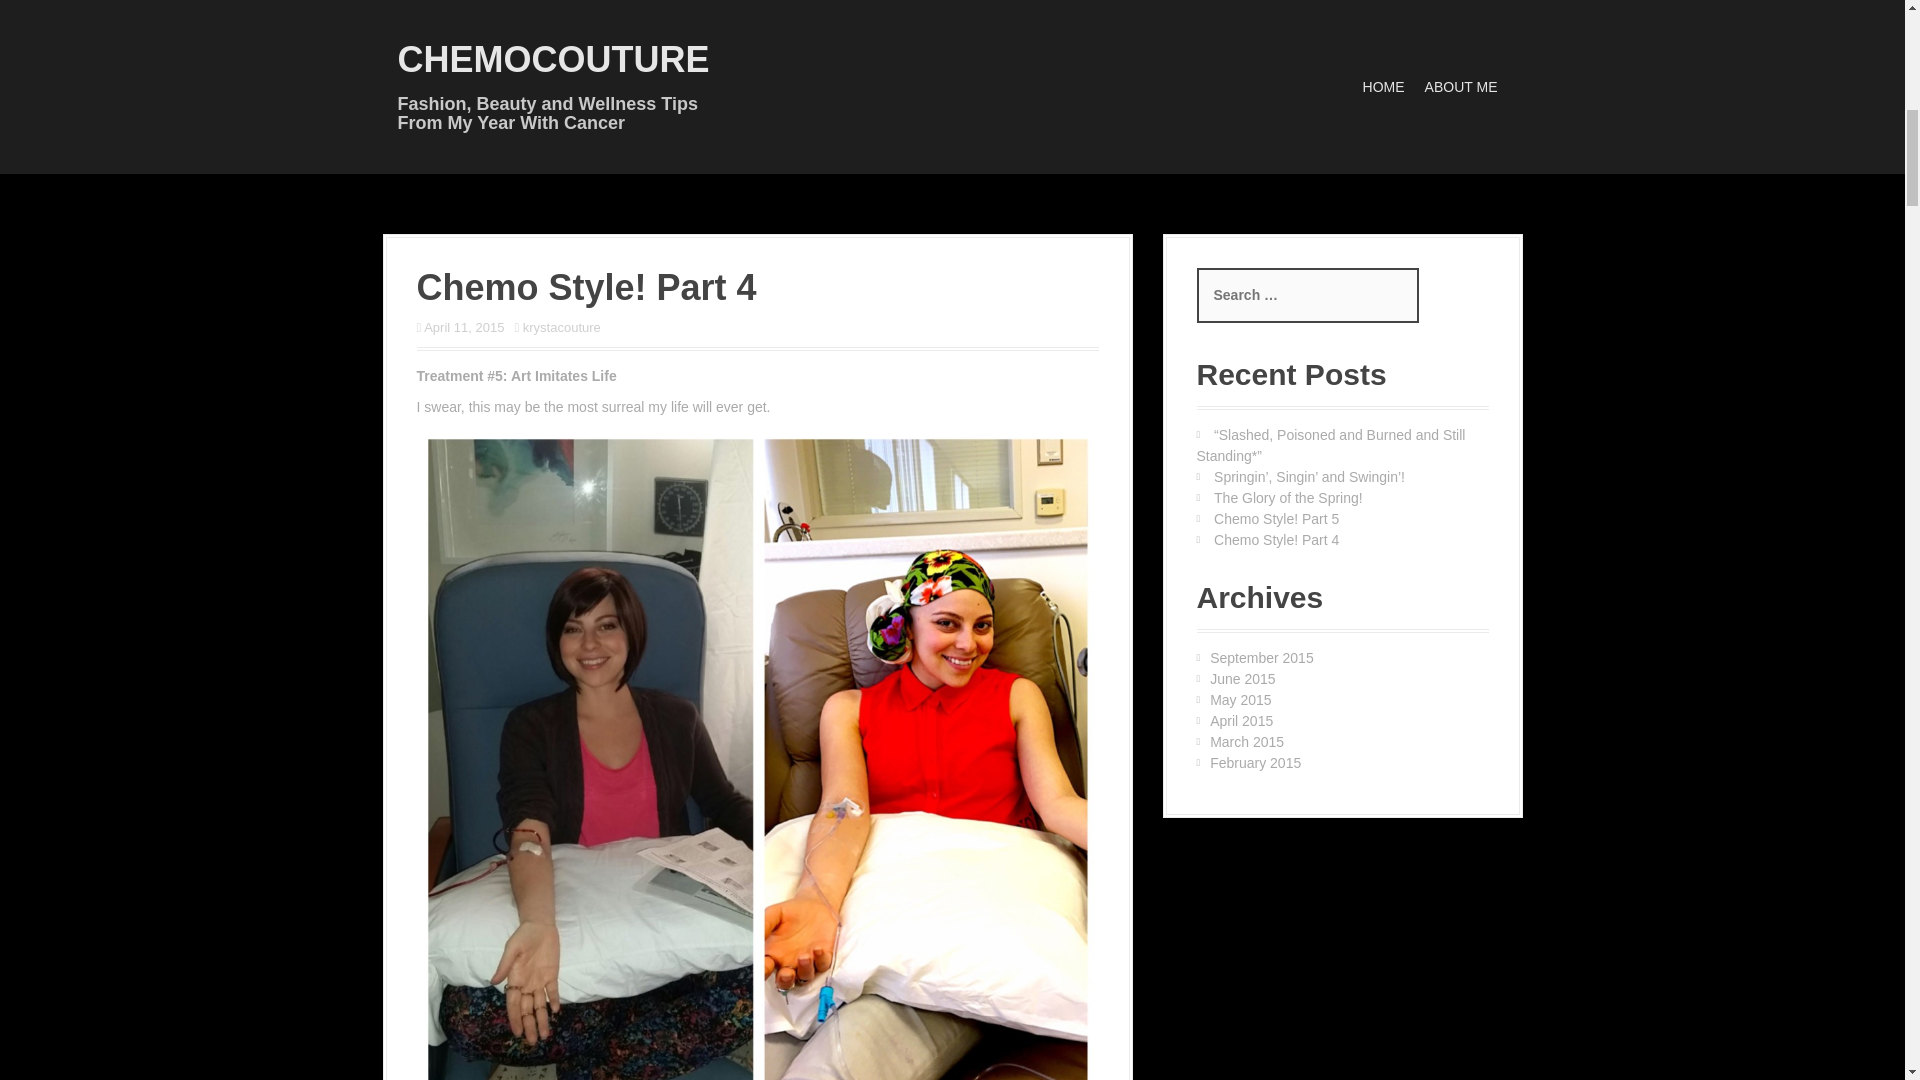 Image resolution: width=1920 pixels, height=1080 pixels. What do you see at coordinates (561, 326) in the screenshot?
I see `krystacouture` at bounding box center [561, 326].